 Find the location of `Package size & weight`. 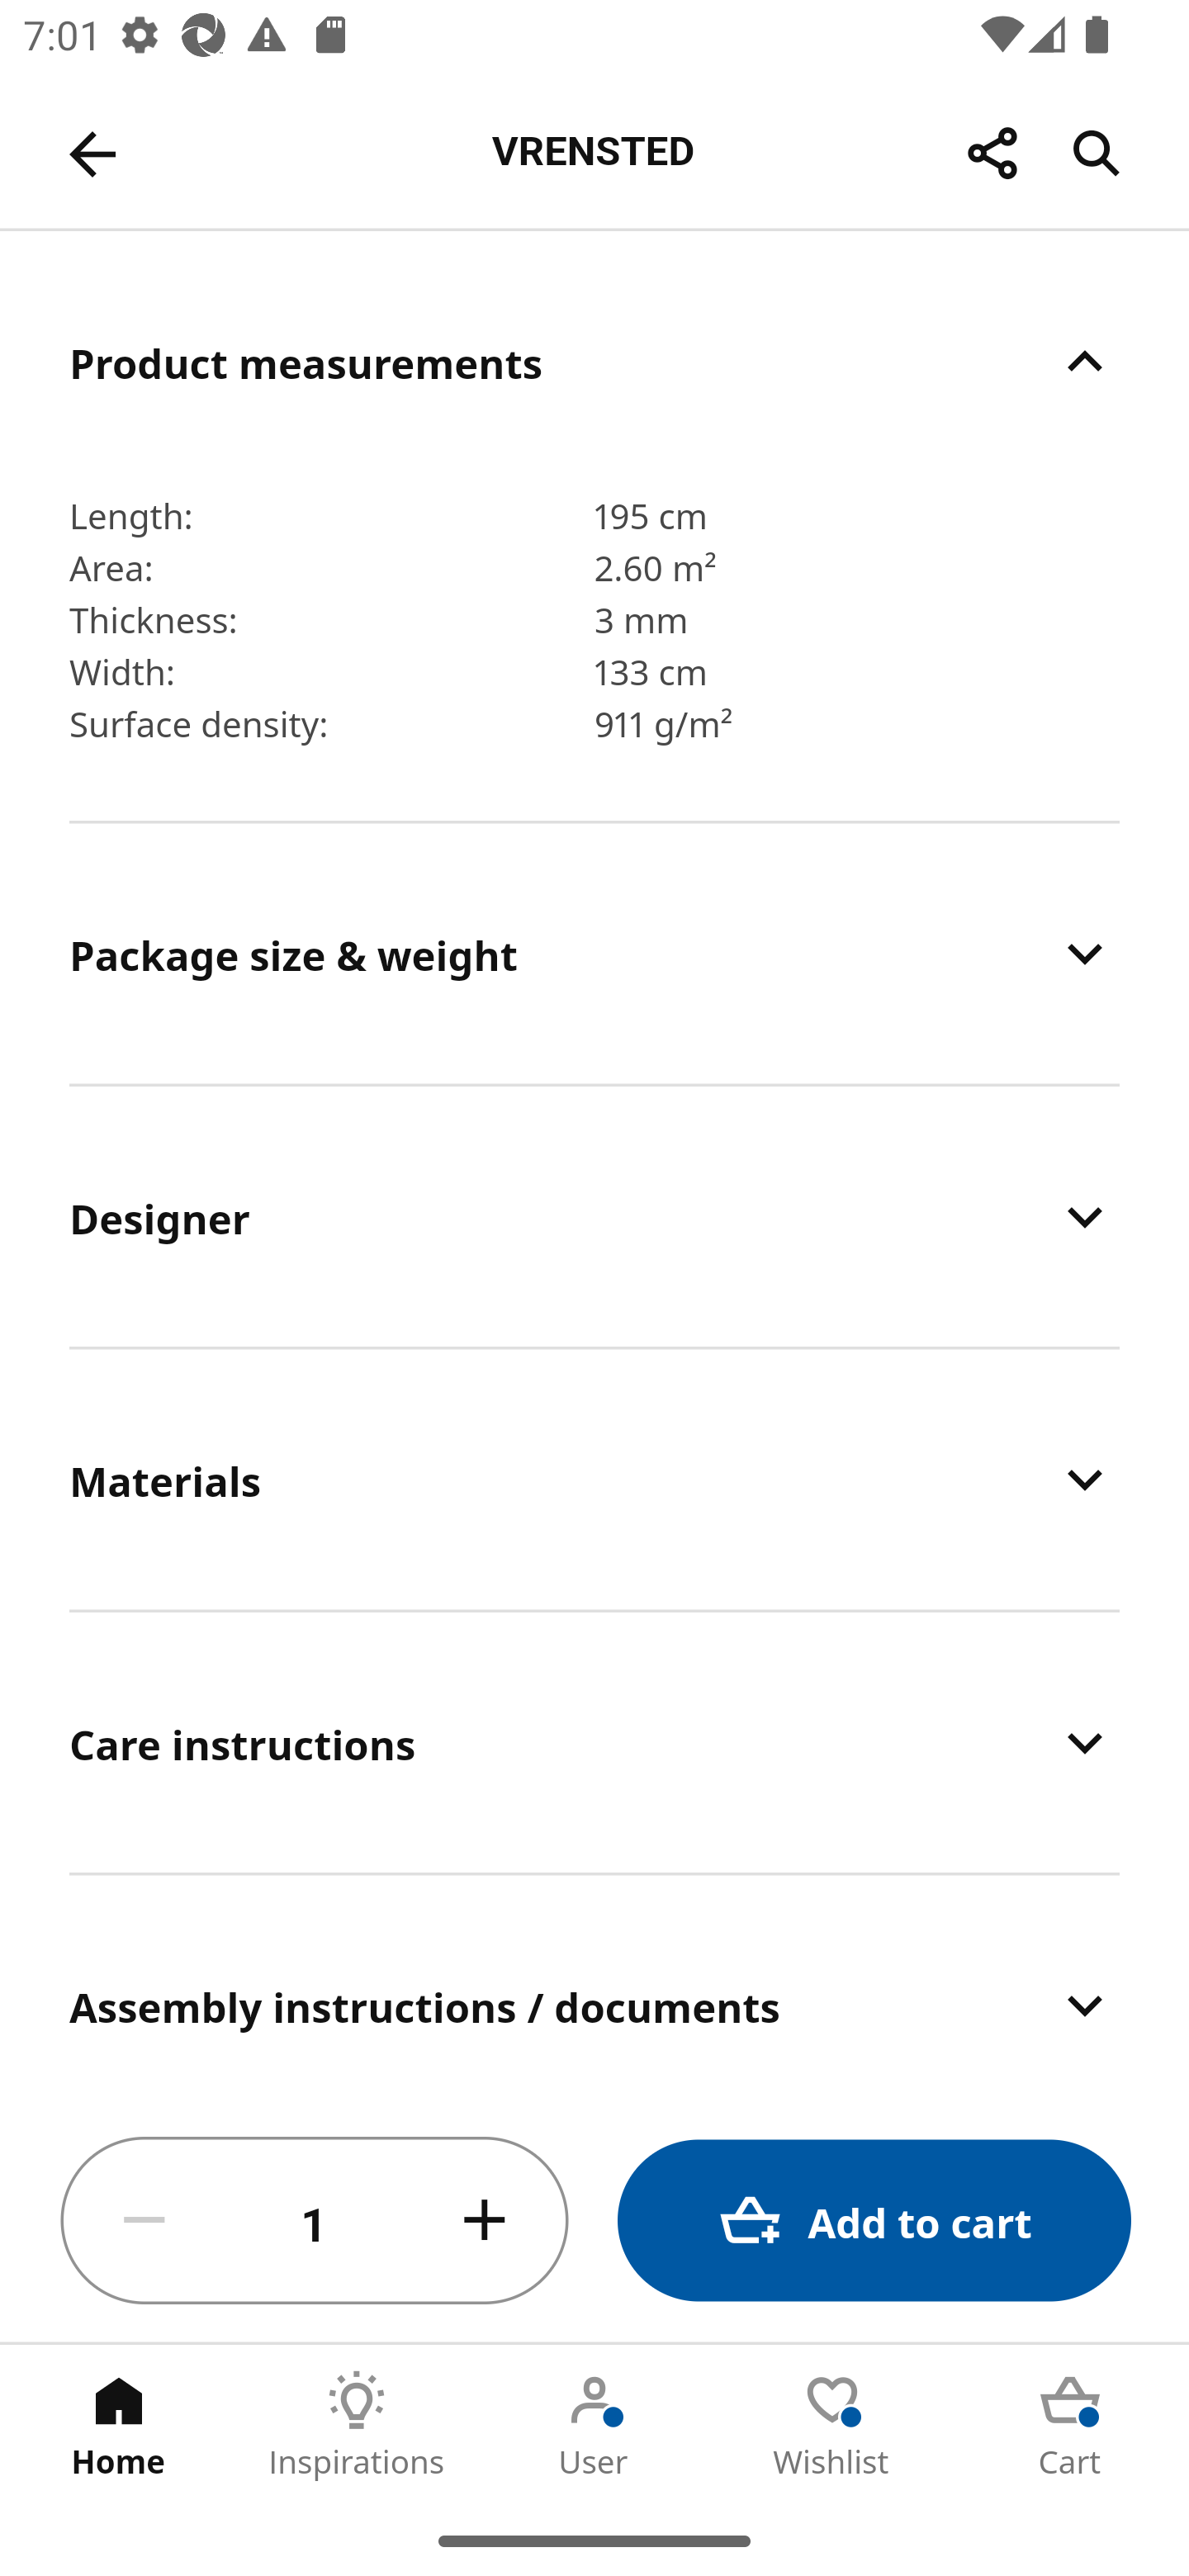

Package size & weight is located at coordinates (594, 954).